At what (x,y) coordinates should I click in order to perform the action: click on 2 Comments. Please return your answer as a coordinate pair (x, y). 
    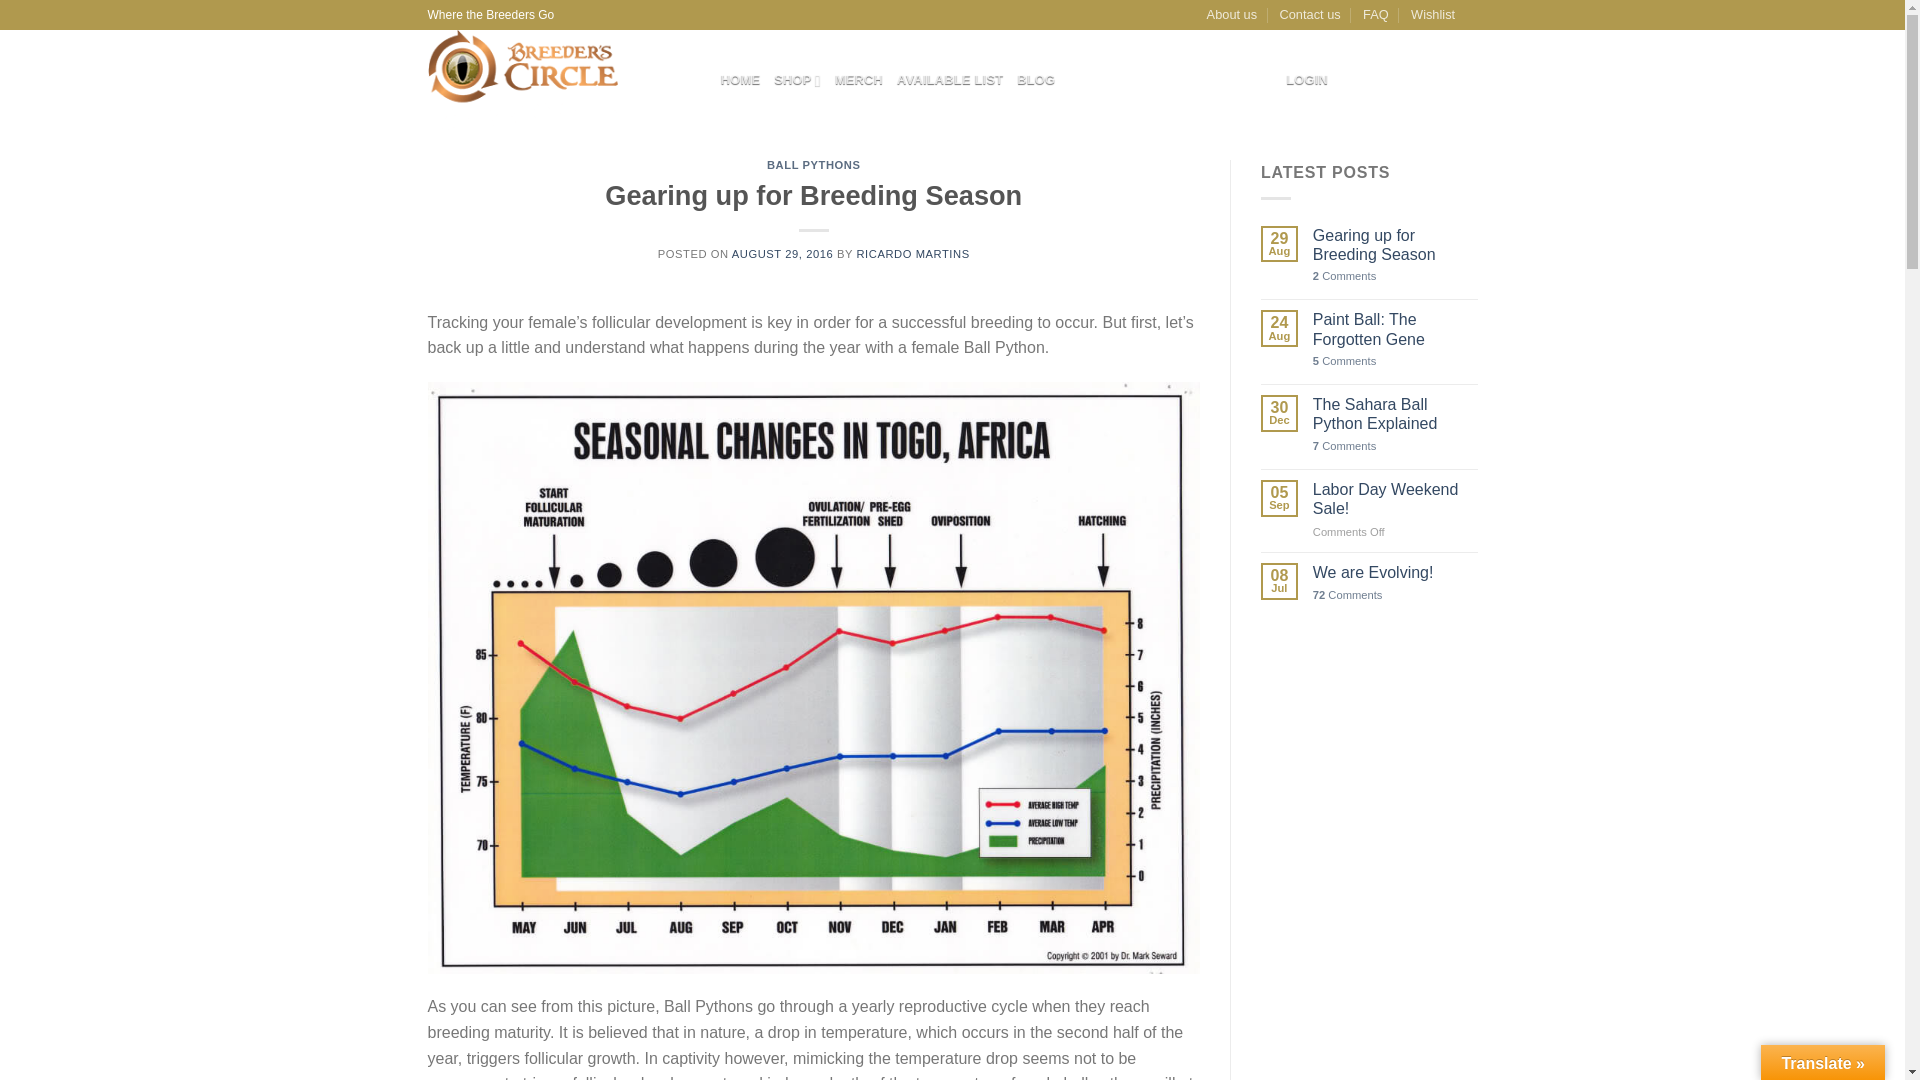
    Looking at the image, I should click on (1396, 276).